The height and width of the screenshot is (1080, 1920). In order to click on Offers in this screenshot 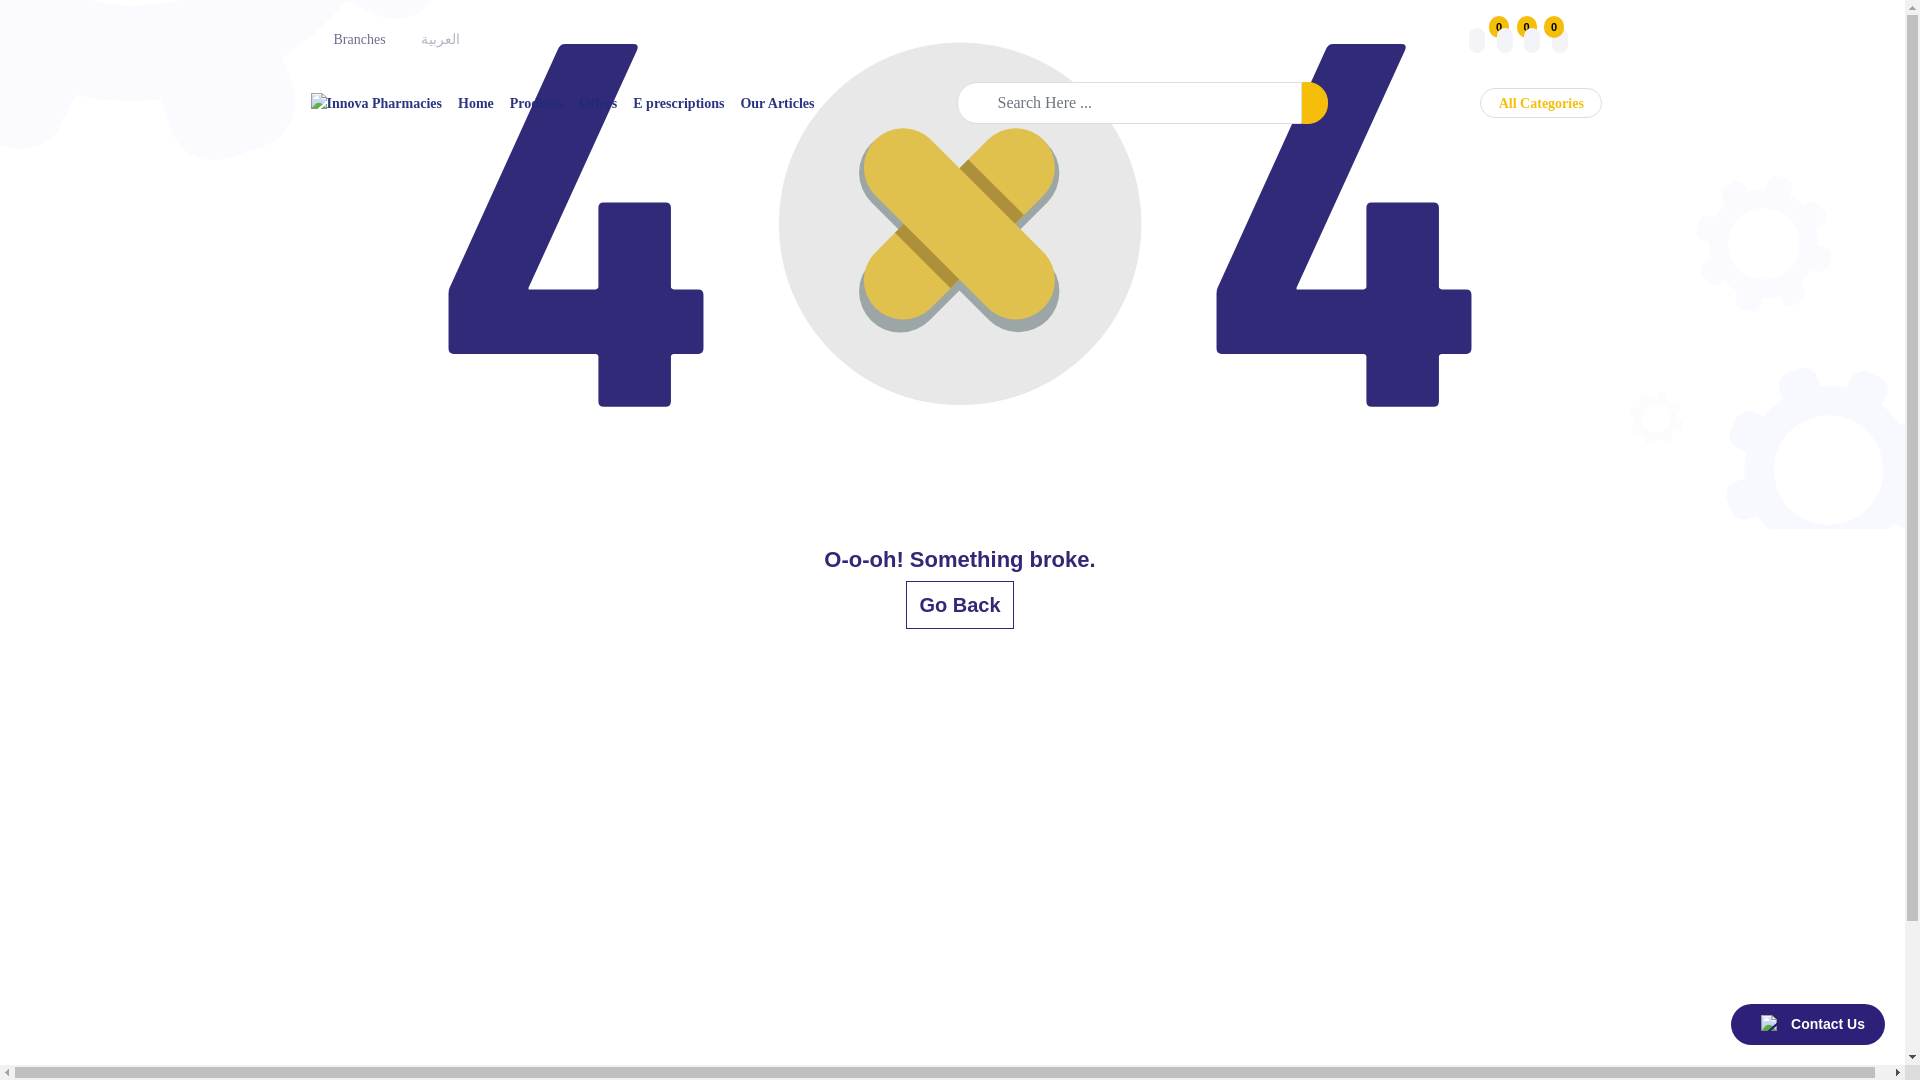, I will do `click(598, 102)`.